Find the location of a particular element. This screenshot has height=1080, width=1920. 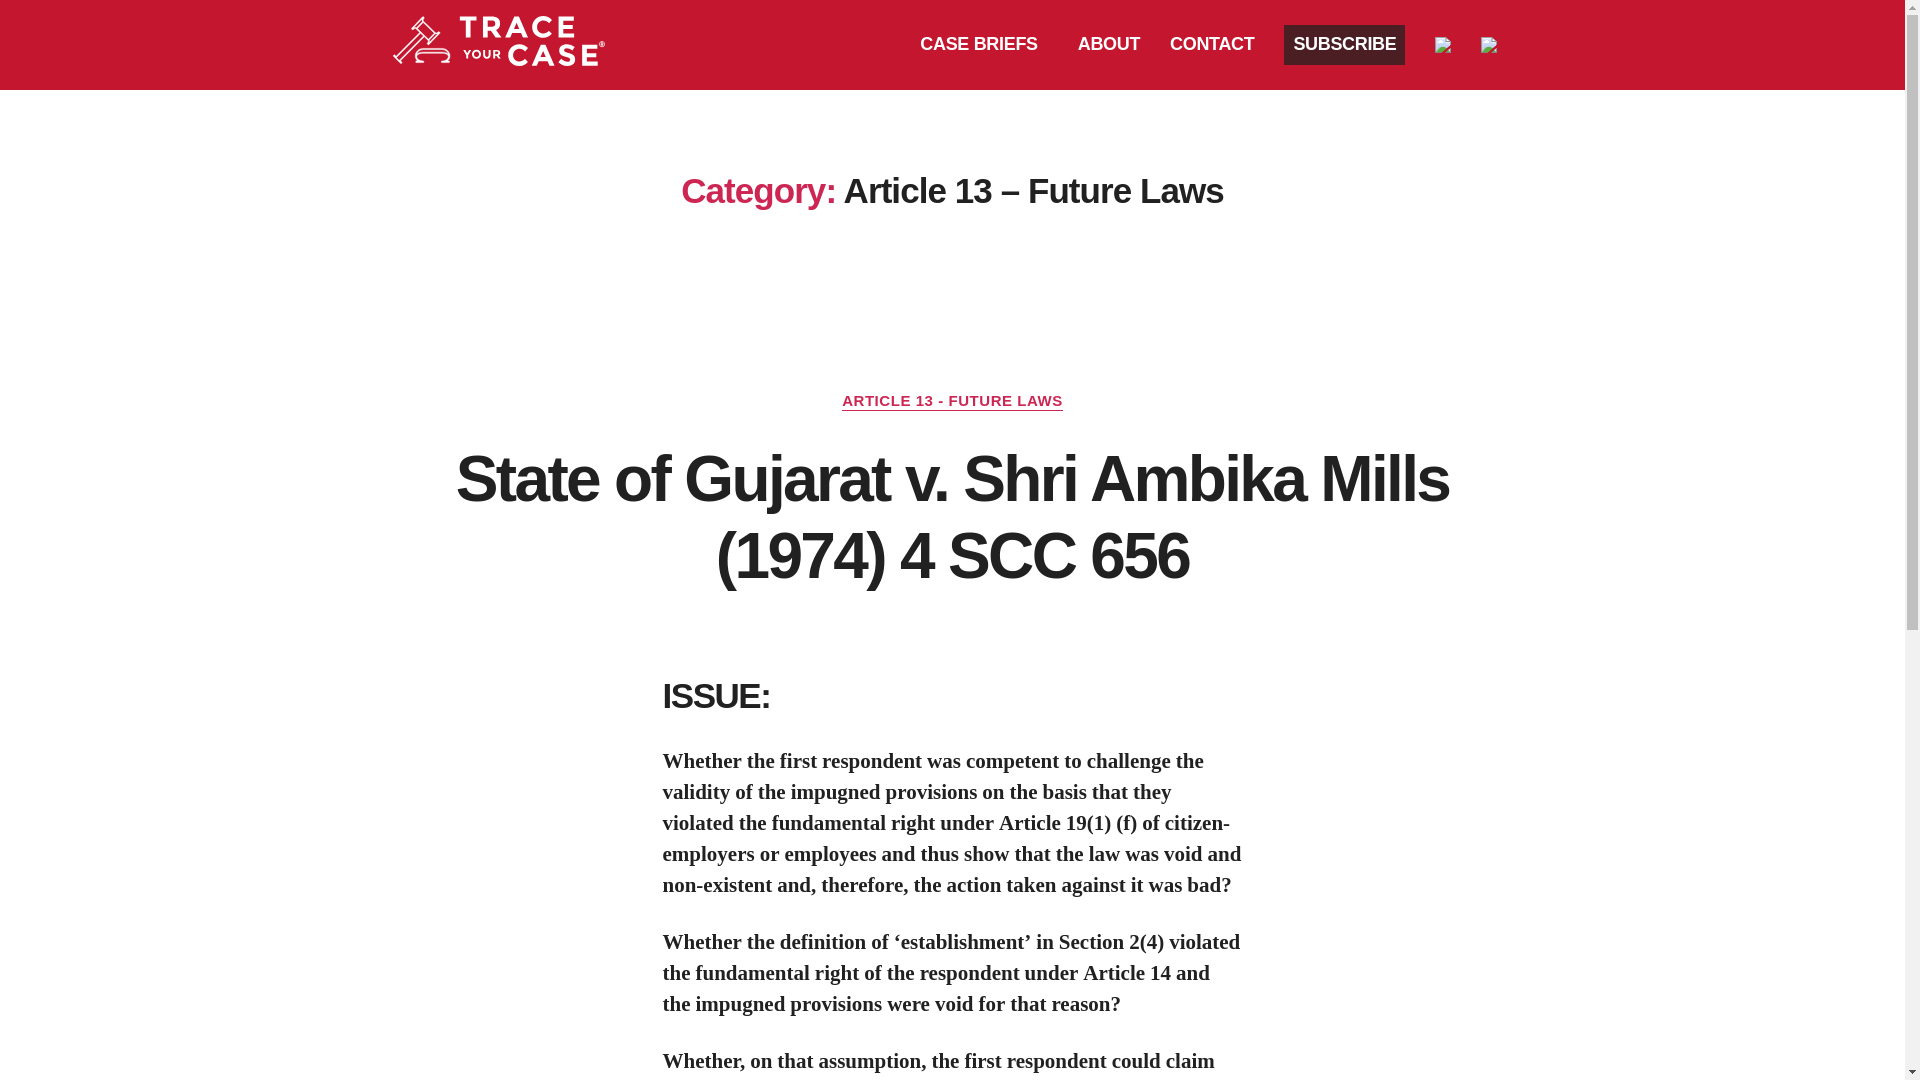

CONTACT is located at coordinates (1212, 45).